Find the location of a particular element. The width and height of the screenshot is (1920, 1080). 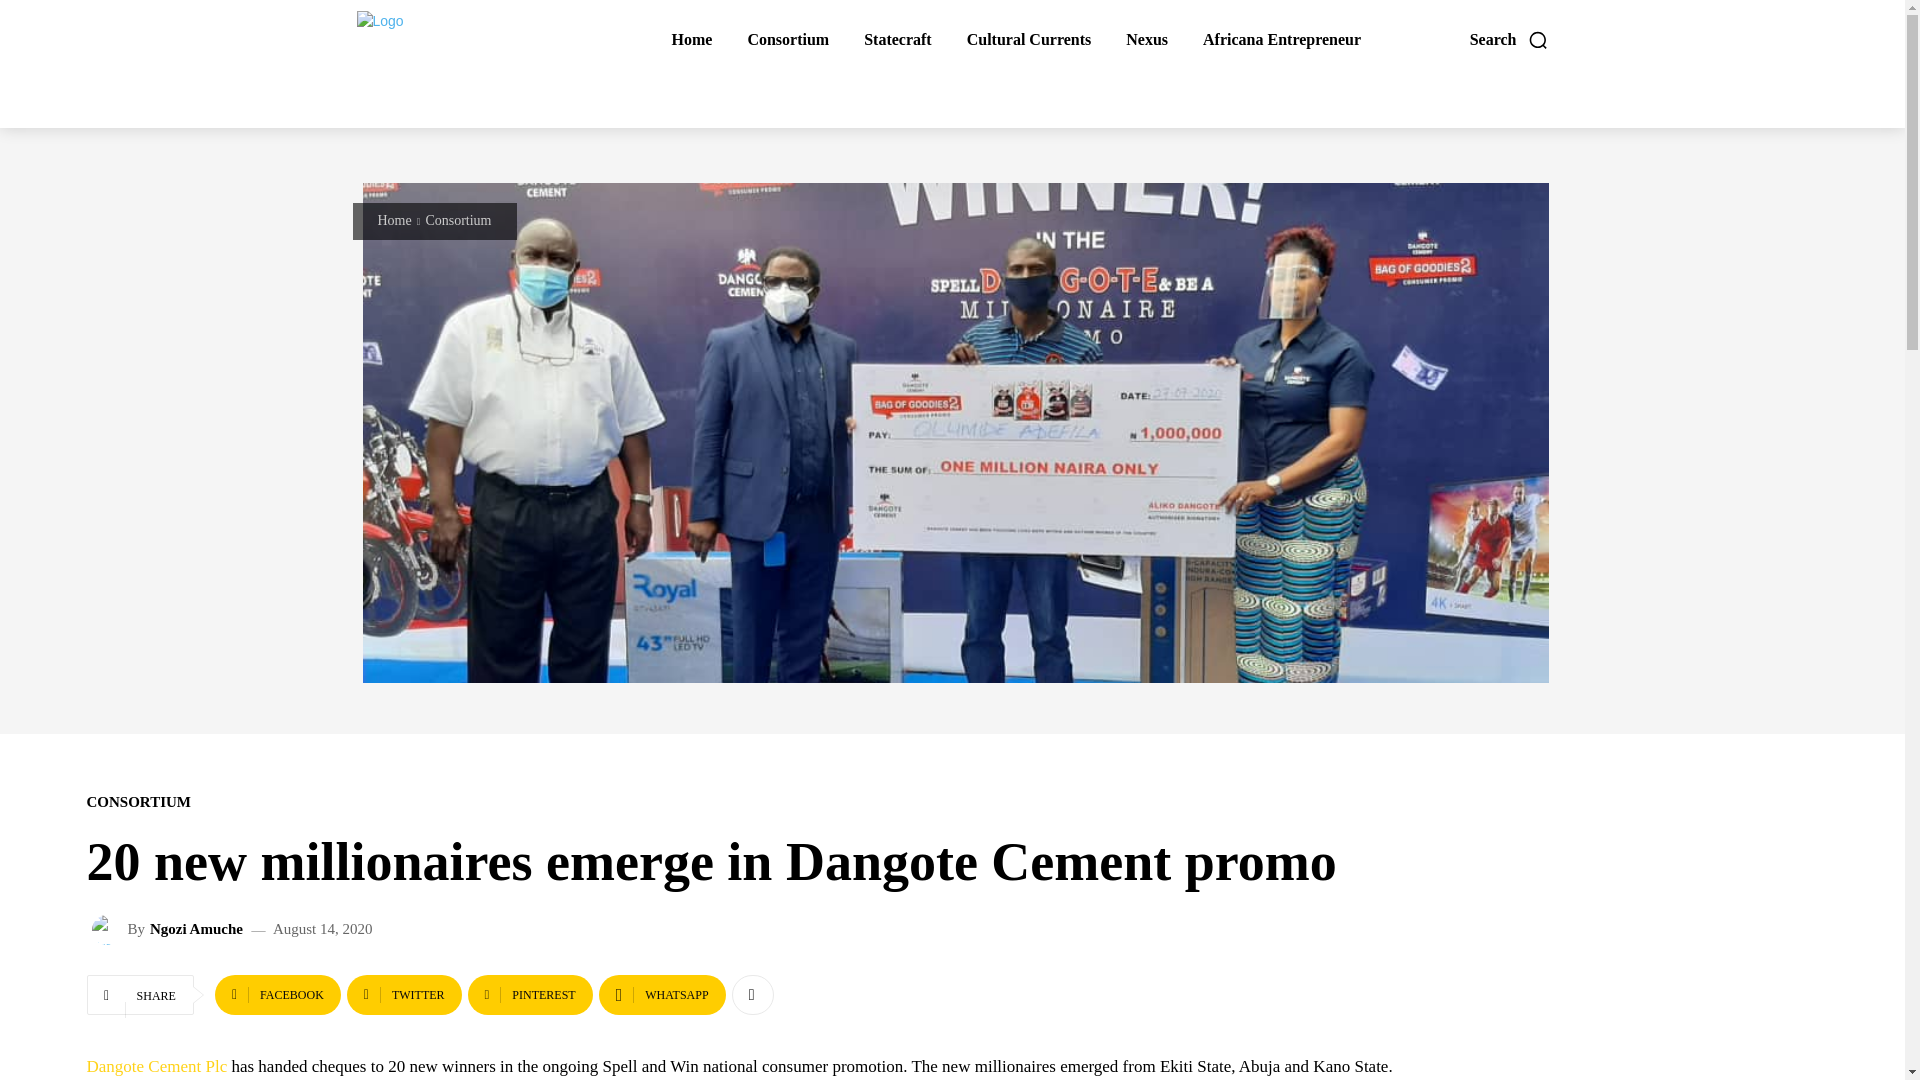

Ngozi Amuche is located at coordinates (196, 930).